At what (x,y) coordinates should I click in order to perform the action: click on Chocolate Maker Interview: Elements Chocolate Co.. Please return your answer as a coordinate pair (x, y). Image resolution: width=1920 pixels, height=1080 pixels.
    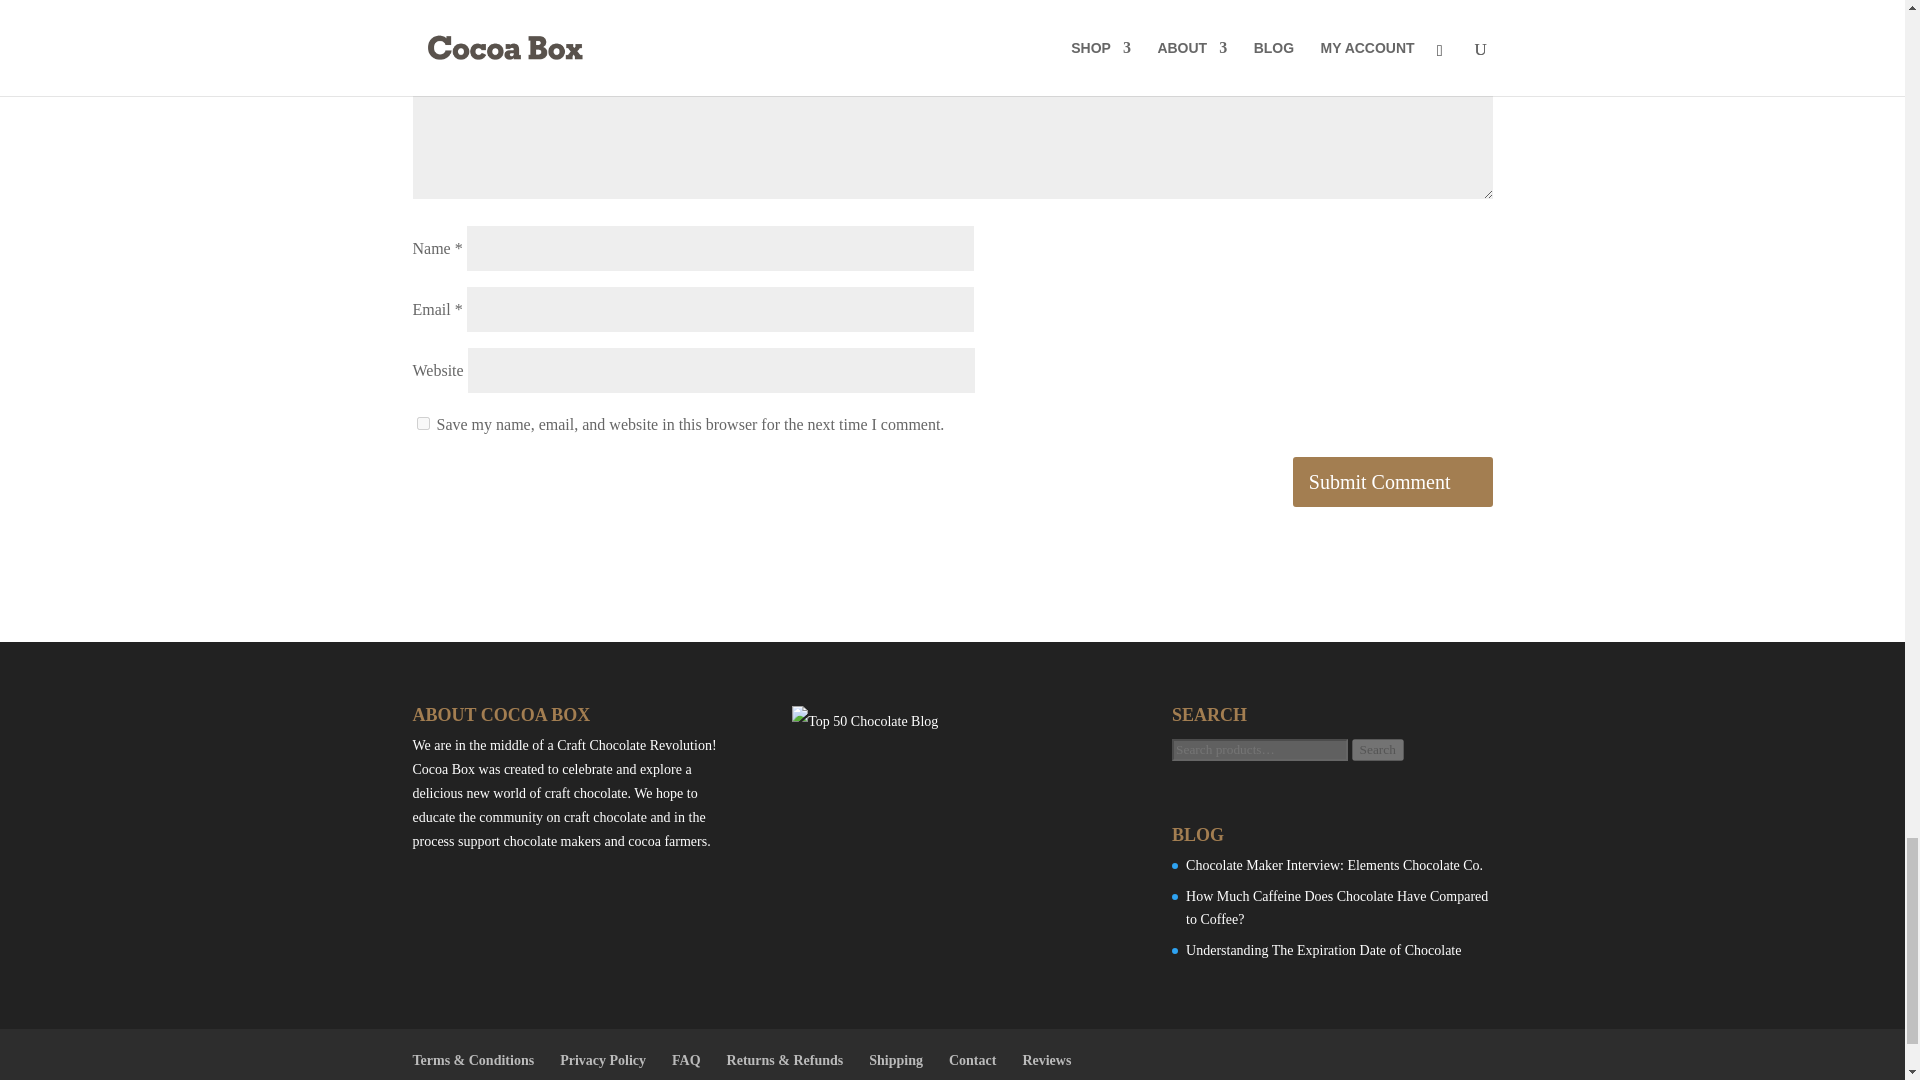
    Looking at the image, I should click on (1334, 864).